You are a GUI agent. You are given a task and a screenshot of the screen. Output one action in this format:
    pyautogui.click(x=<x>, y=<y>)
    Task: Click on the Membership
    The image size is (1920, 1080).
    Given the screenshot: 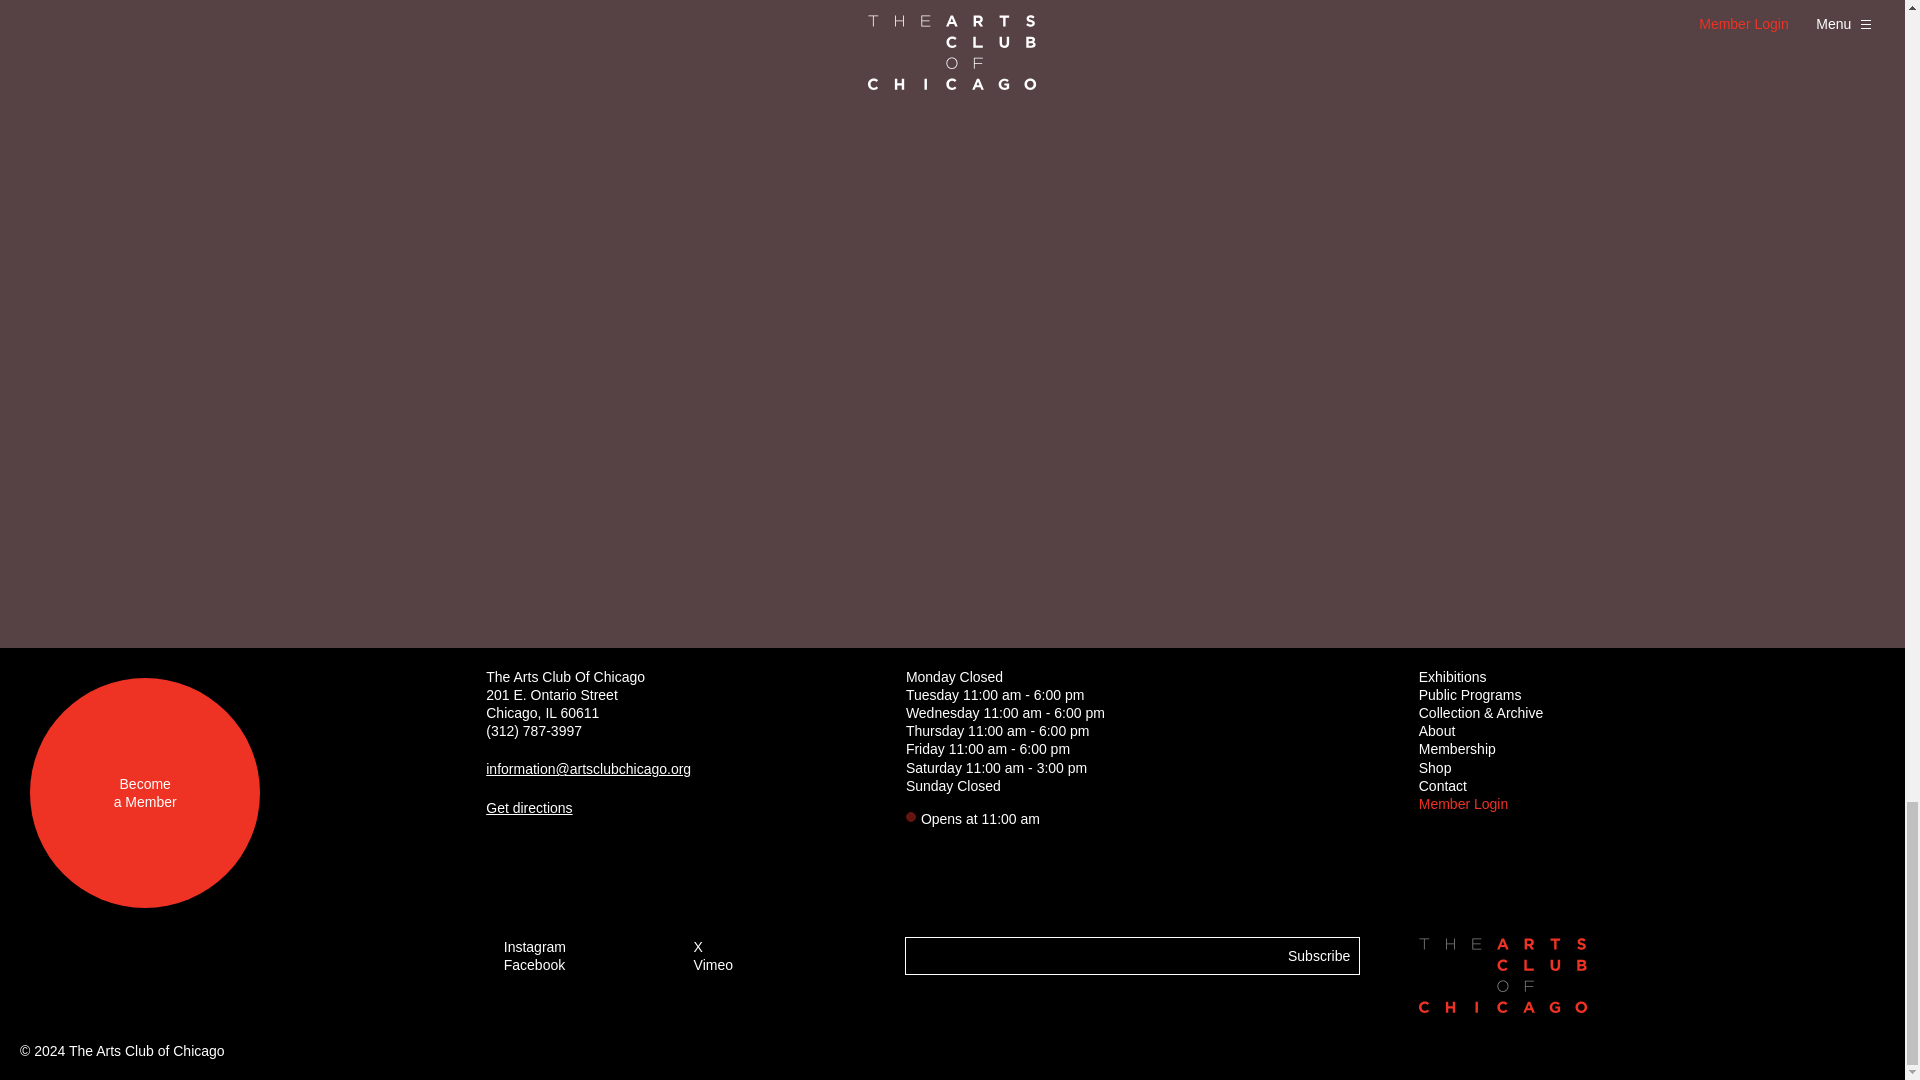 What is the action you would take?
    pyautogui.click(x=144, y=793)
    